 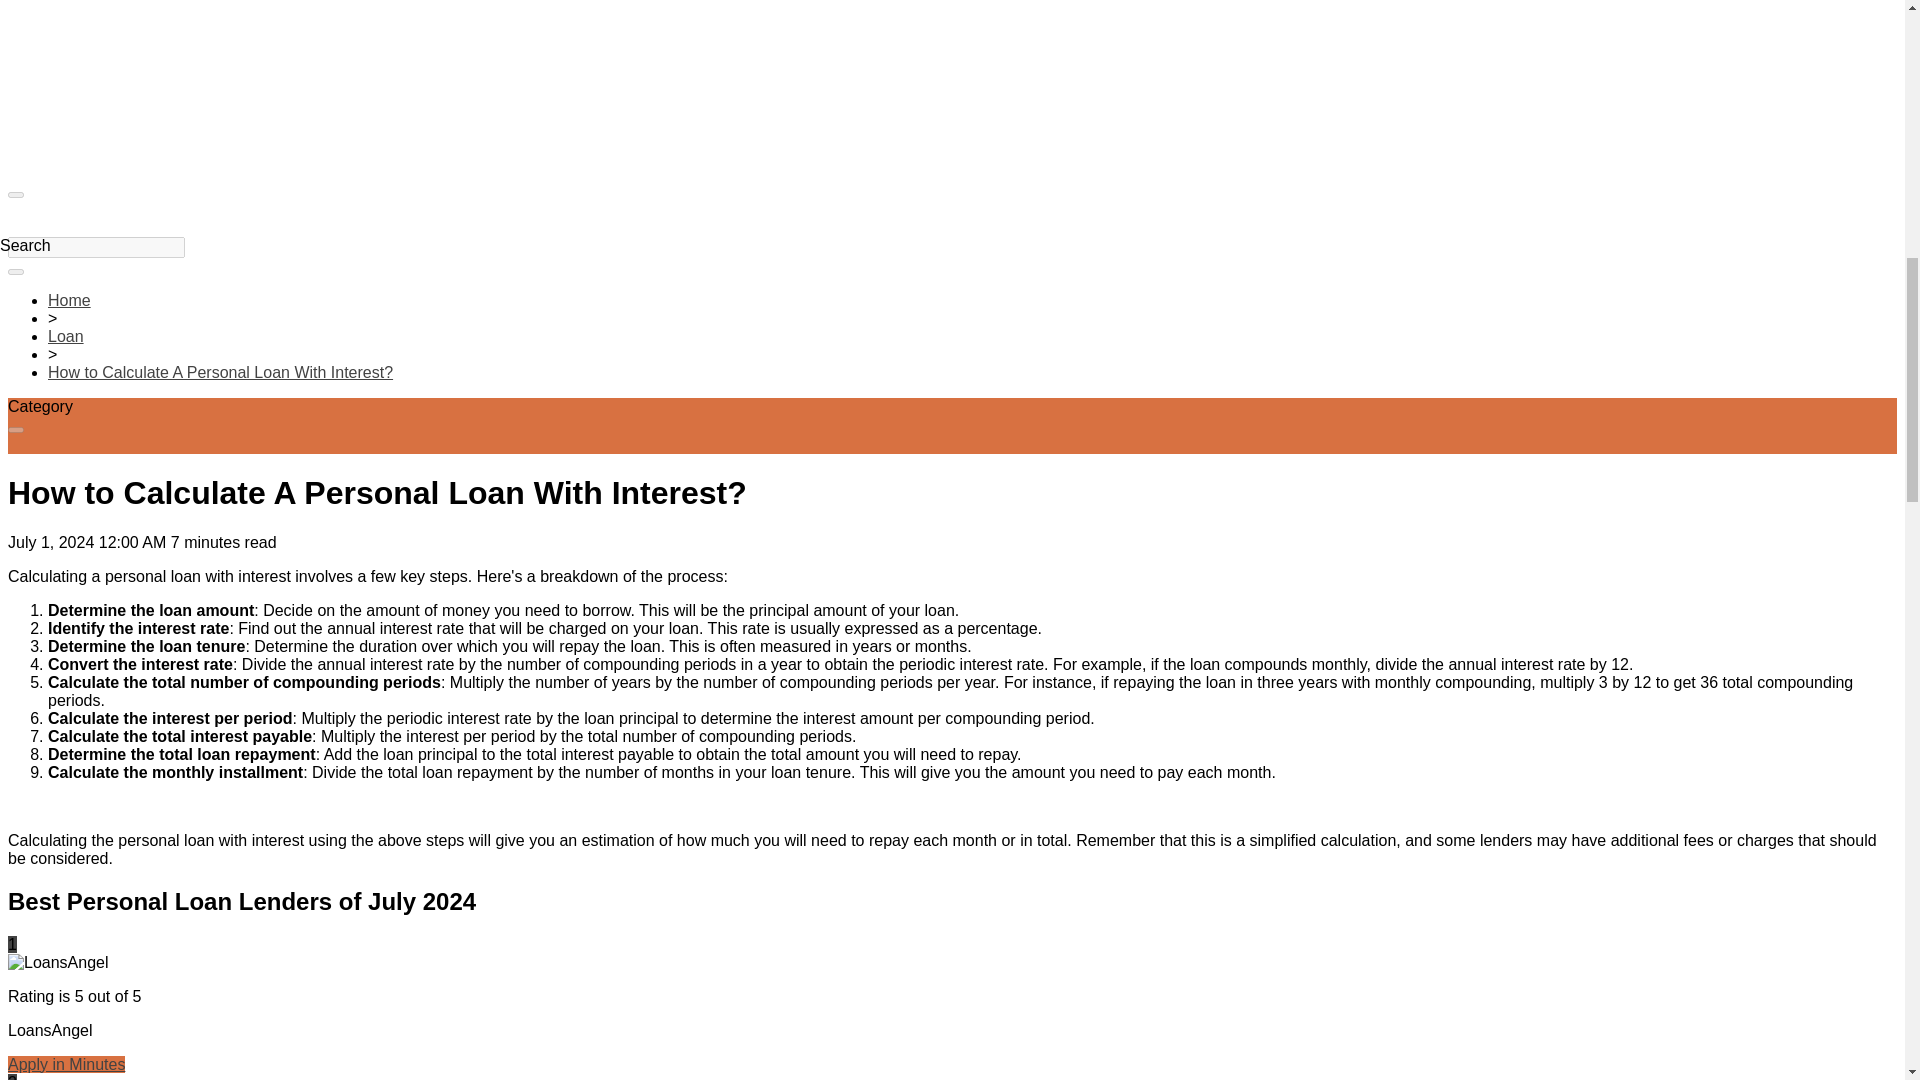 I want to click on Loan, so click(x=66, y=336).